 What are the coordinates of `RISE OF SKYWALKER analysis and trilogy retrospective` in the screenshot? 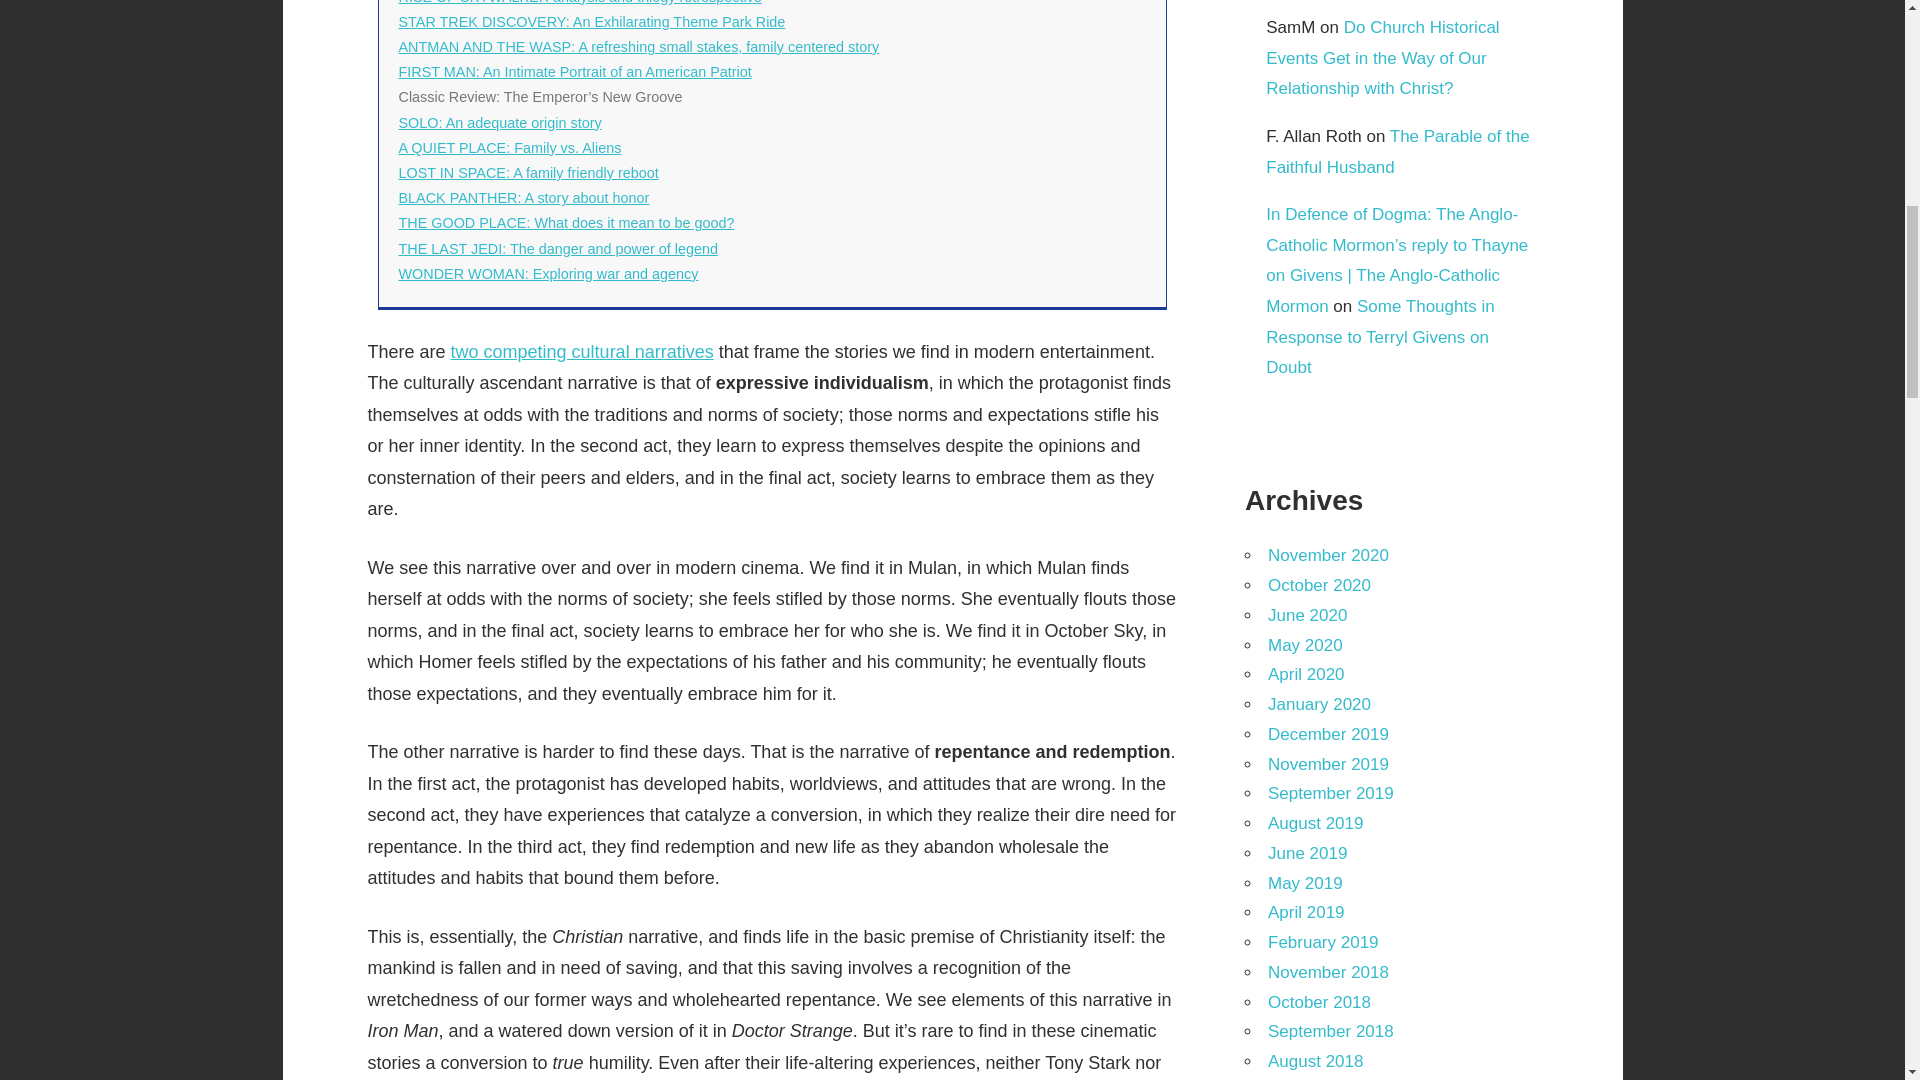 It's located at (578, 2).